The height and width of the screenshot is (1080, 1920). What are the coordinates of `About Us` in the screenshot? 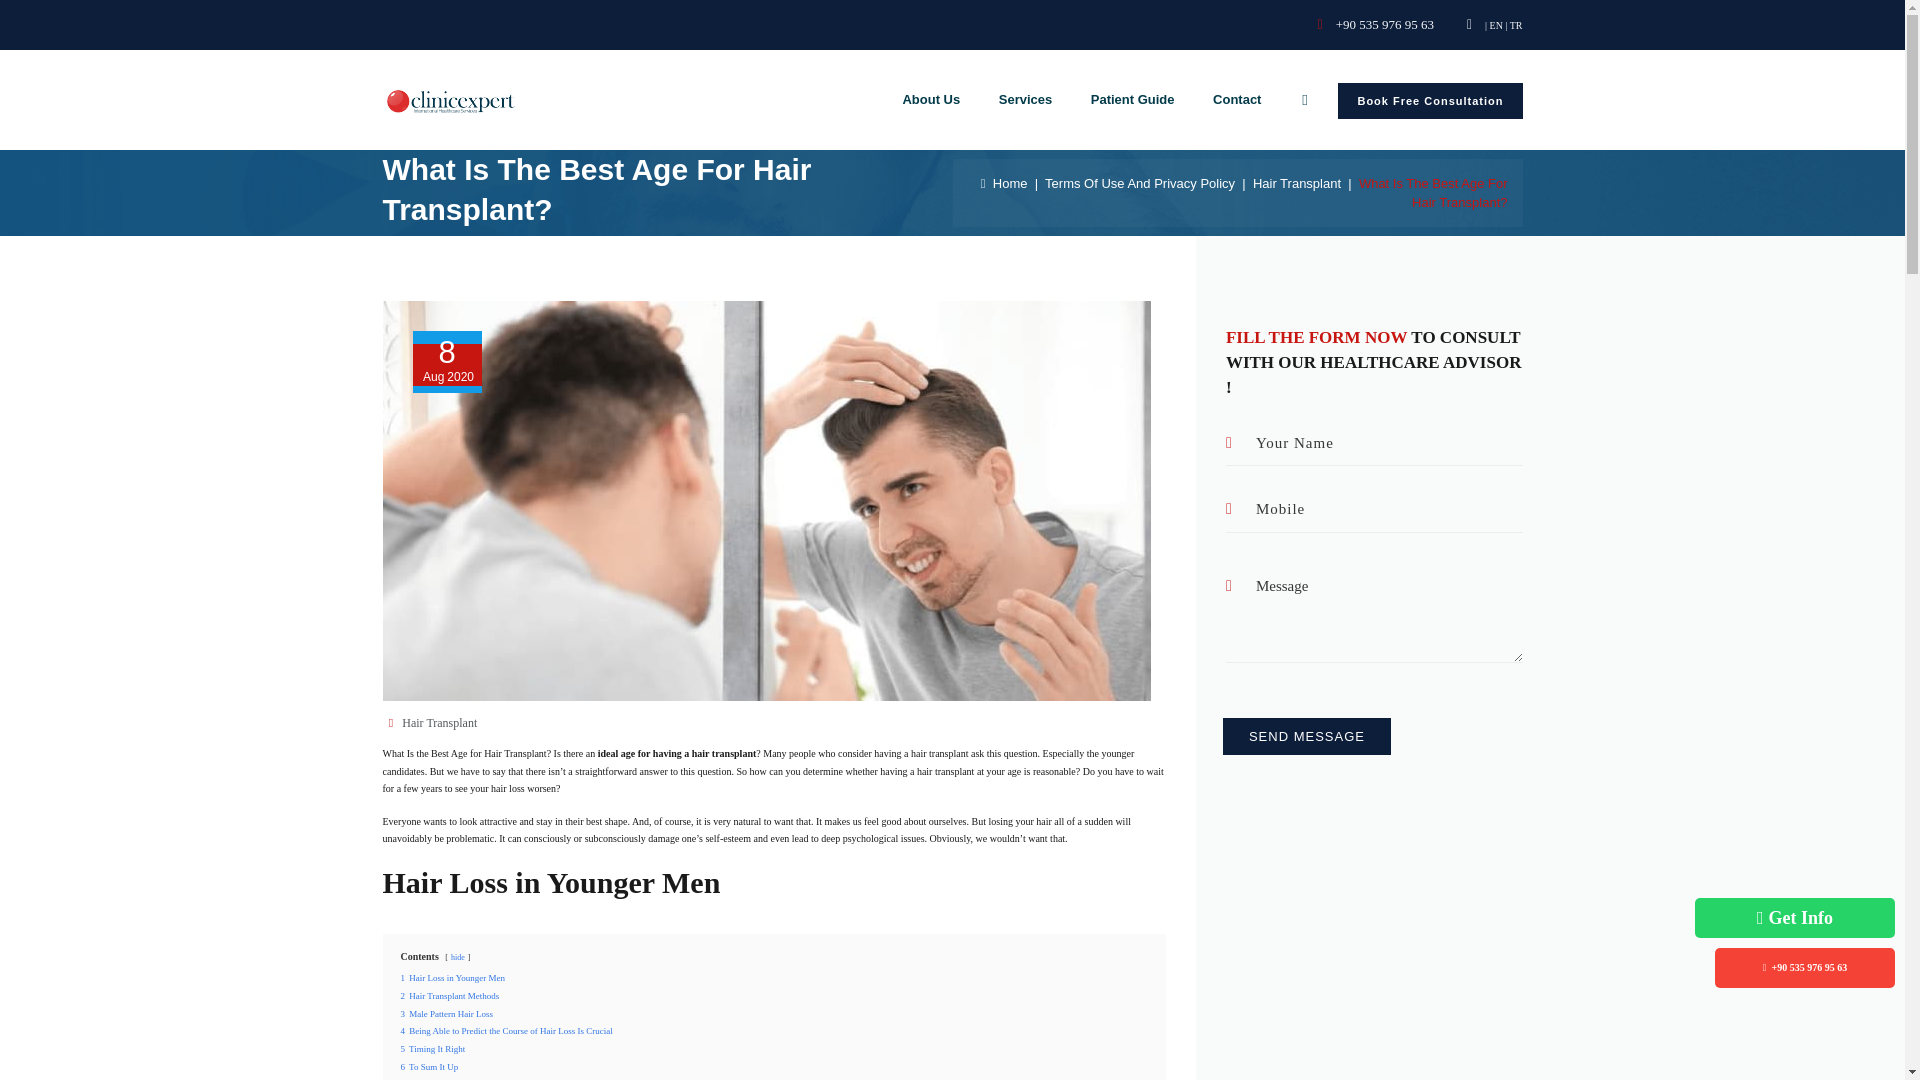 It's located at (930, 100).